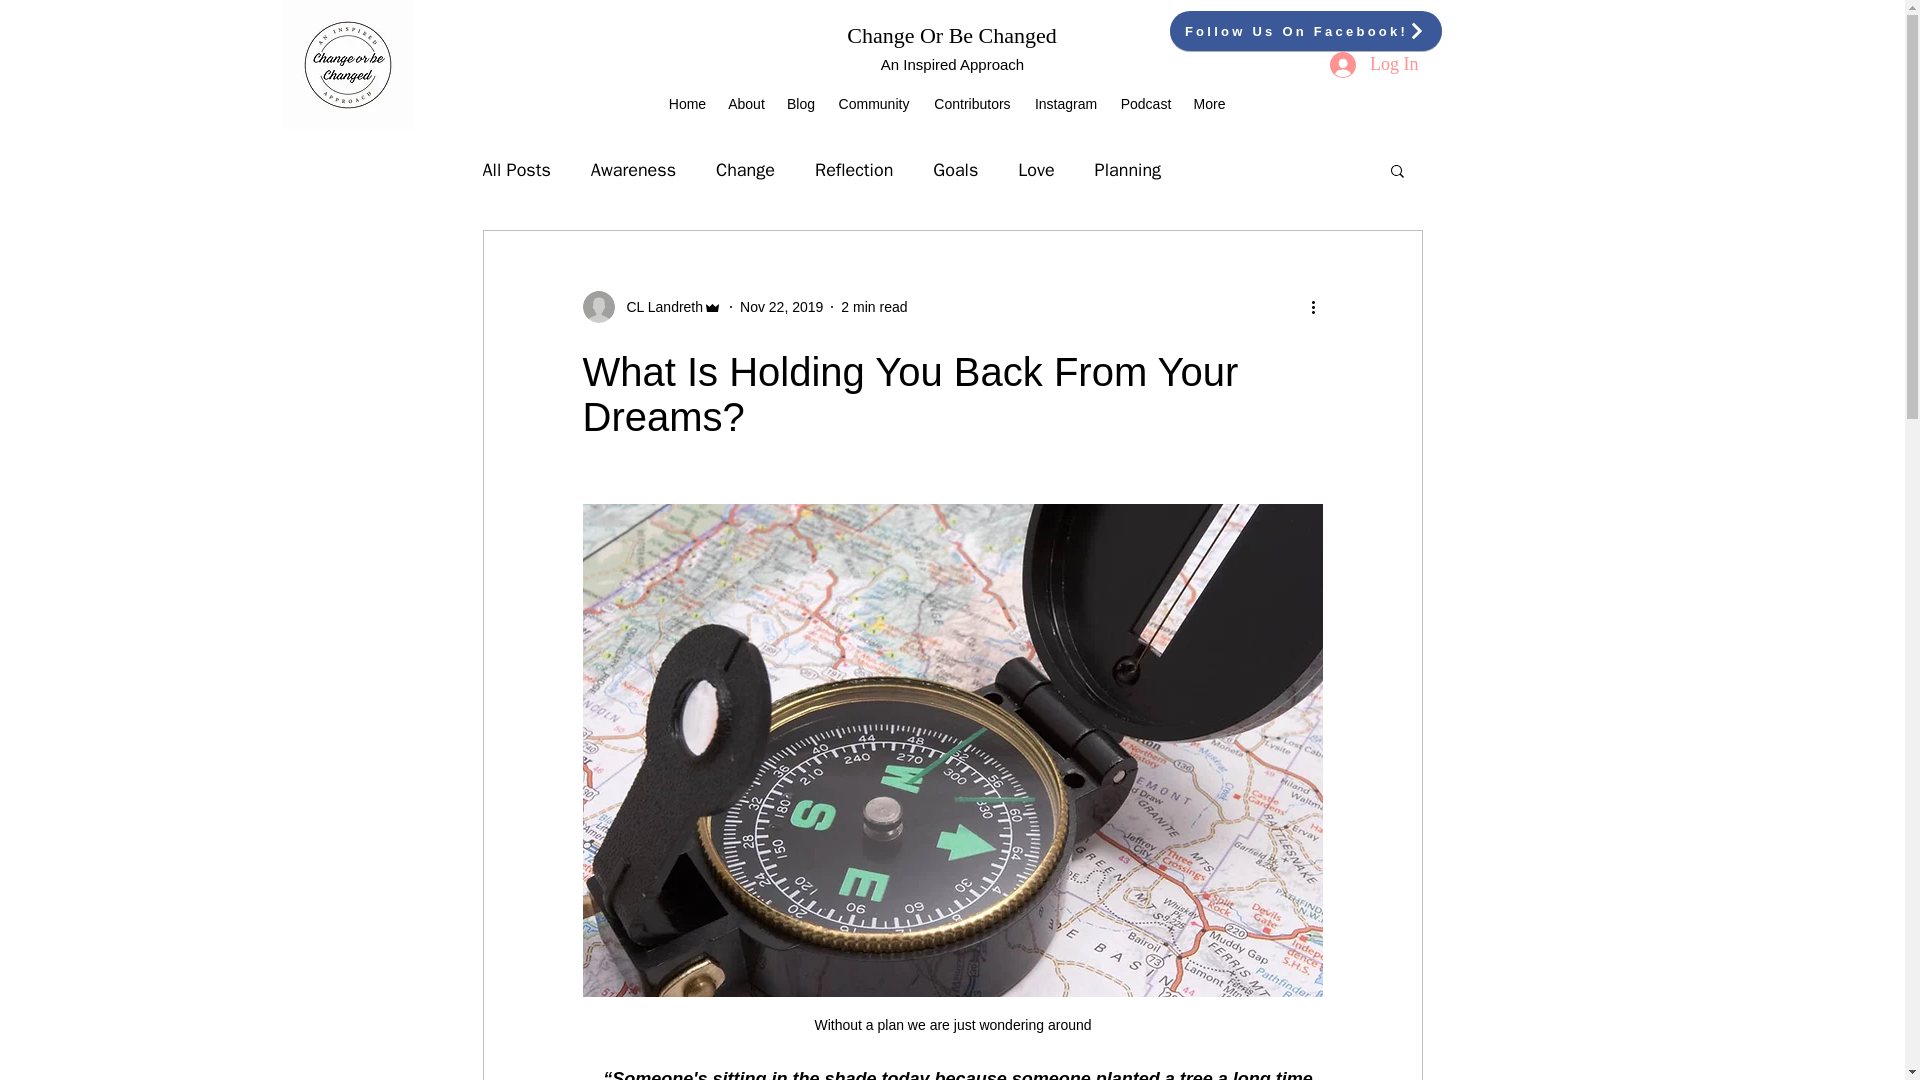  I want to click on Contributors, so click(972, 103).